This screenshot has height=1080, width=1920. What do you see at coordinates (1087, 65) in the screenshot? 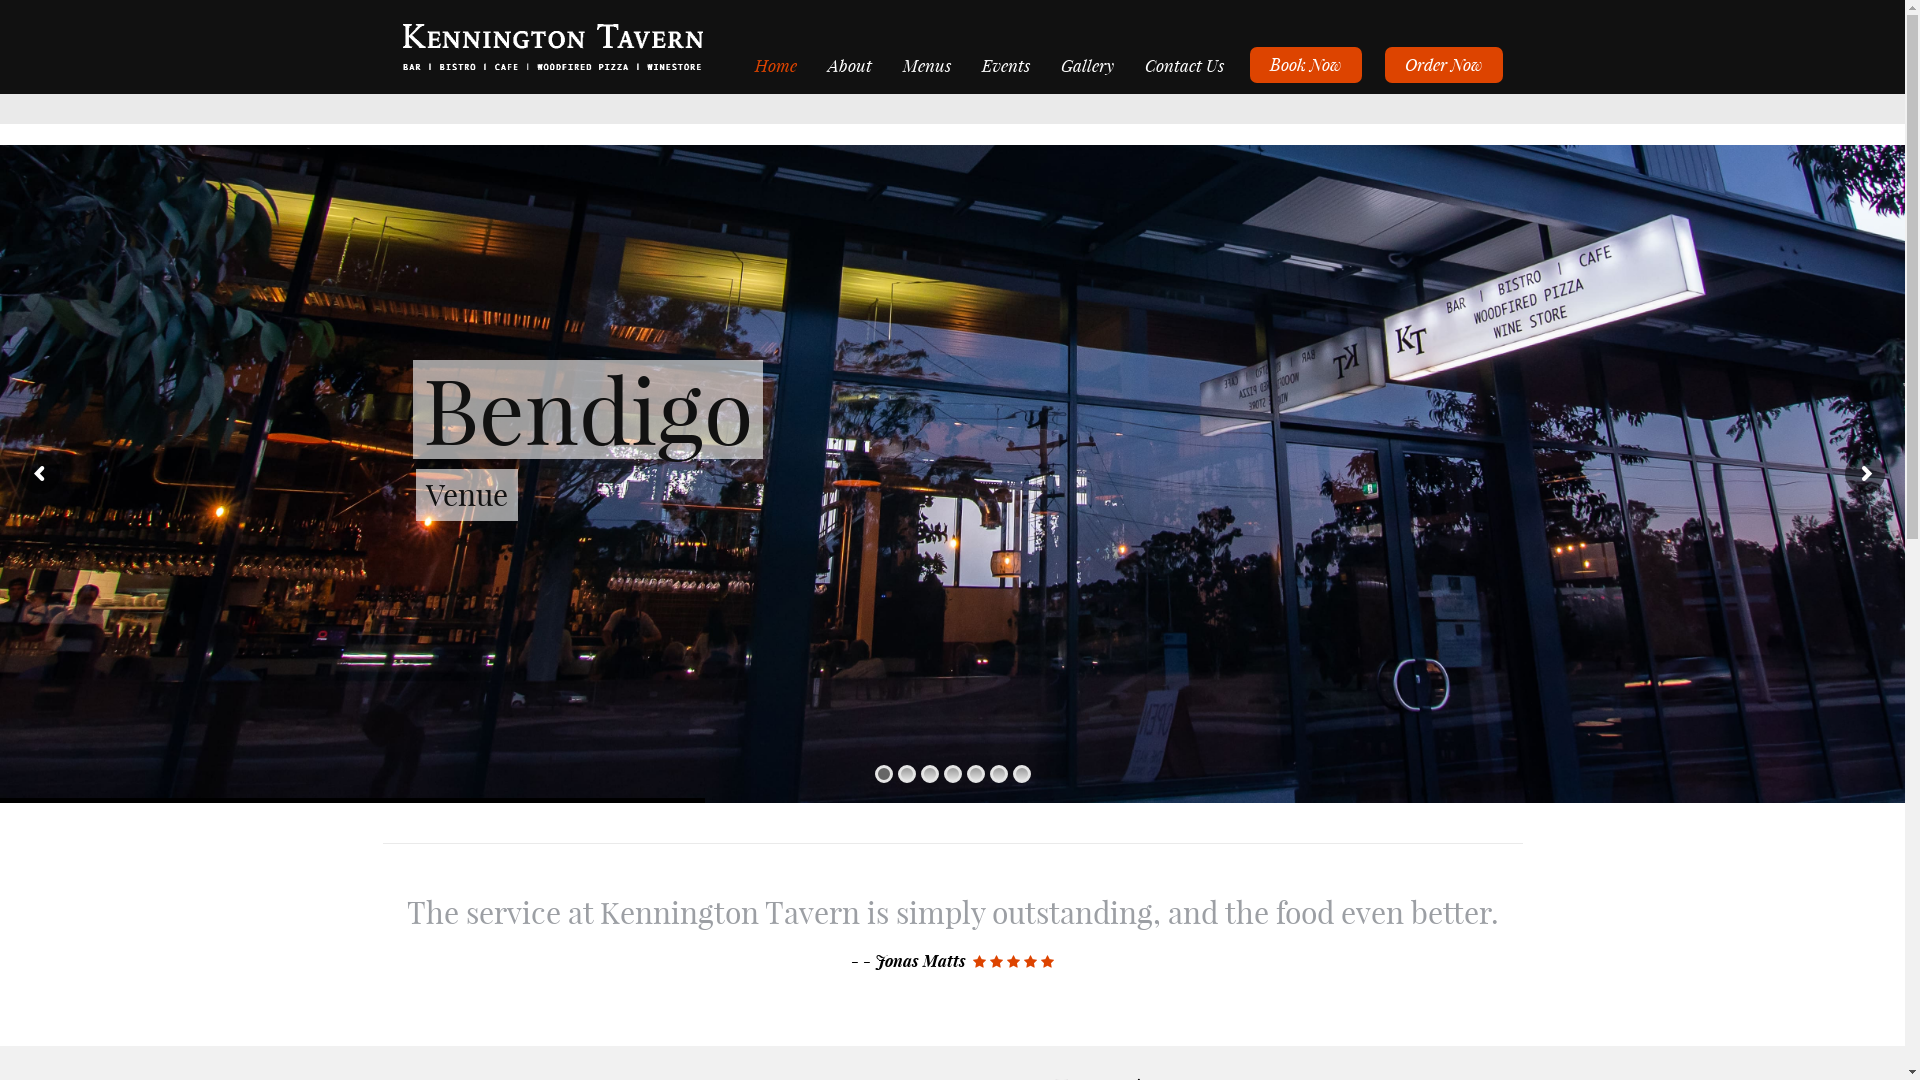
I see `Gallery` at bounding box center [1087, 65].